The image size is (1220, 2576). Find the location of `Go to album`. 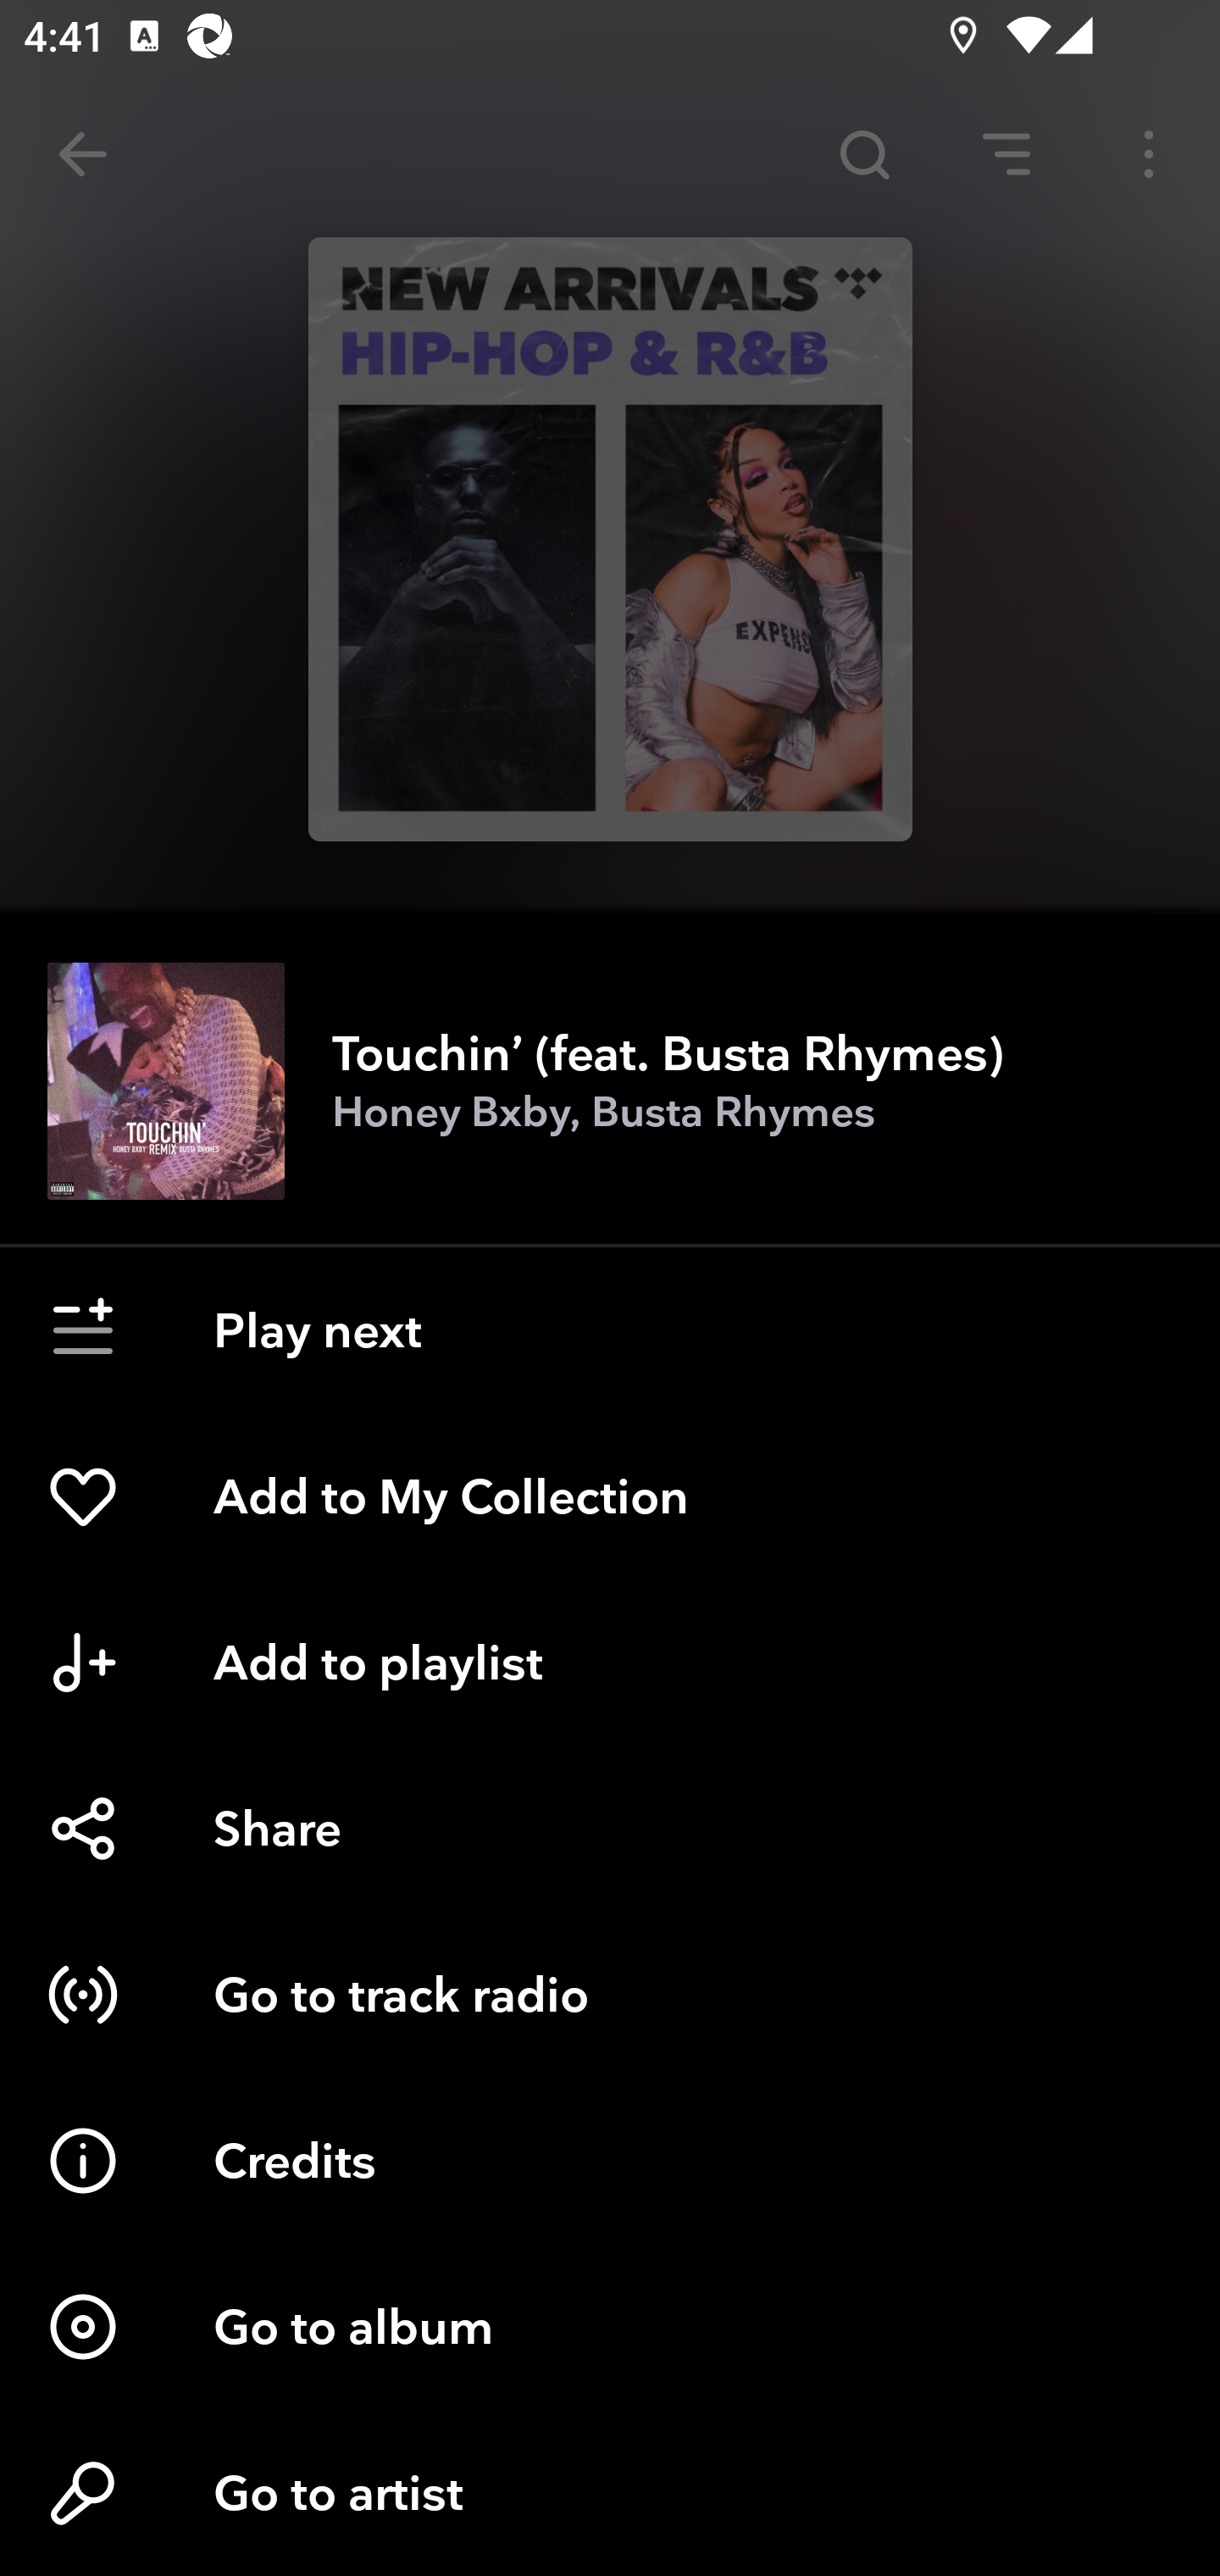

Go to album is located at coordinates (610, 2327).